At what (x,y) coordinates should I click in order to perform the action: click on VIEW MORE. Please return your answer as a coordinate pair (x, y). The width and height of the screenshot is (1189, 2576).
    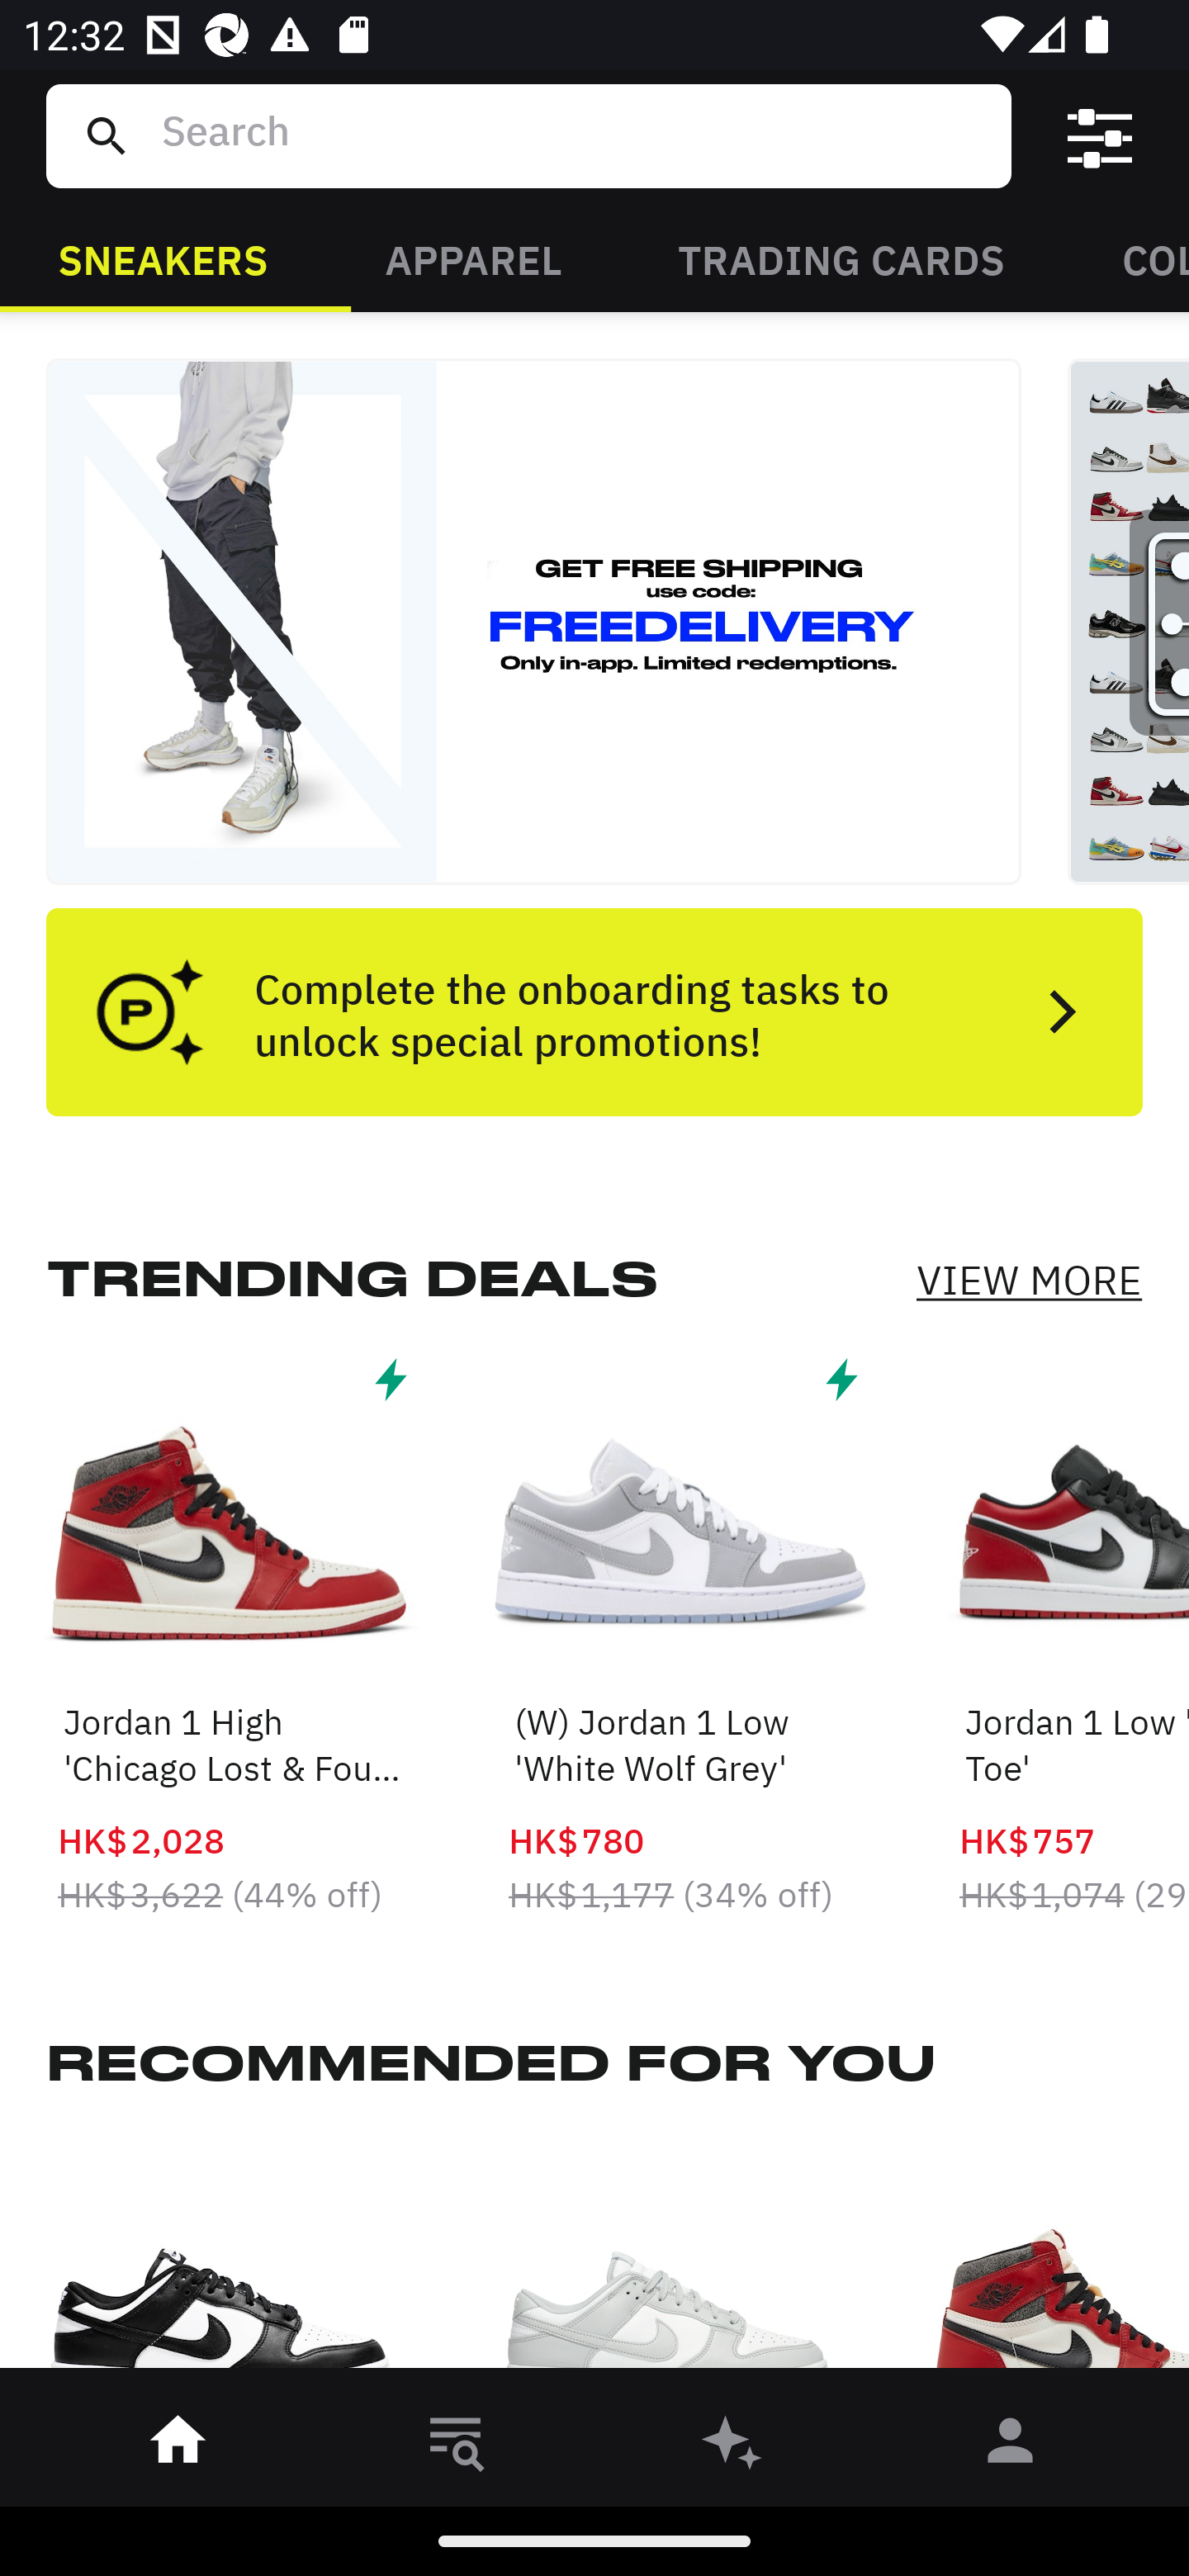
    Looking at the image, I should click on (1029, 1280).